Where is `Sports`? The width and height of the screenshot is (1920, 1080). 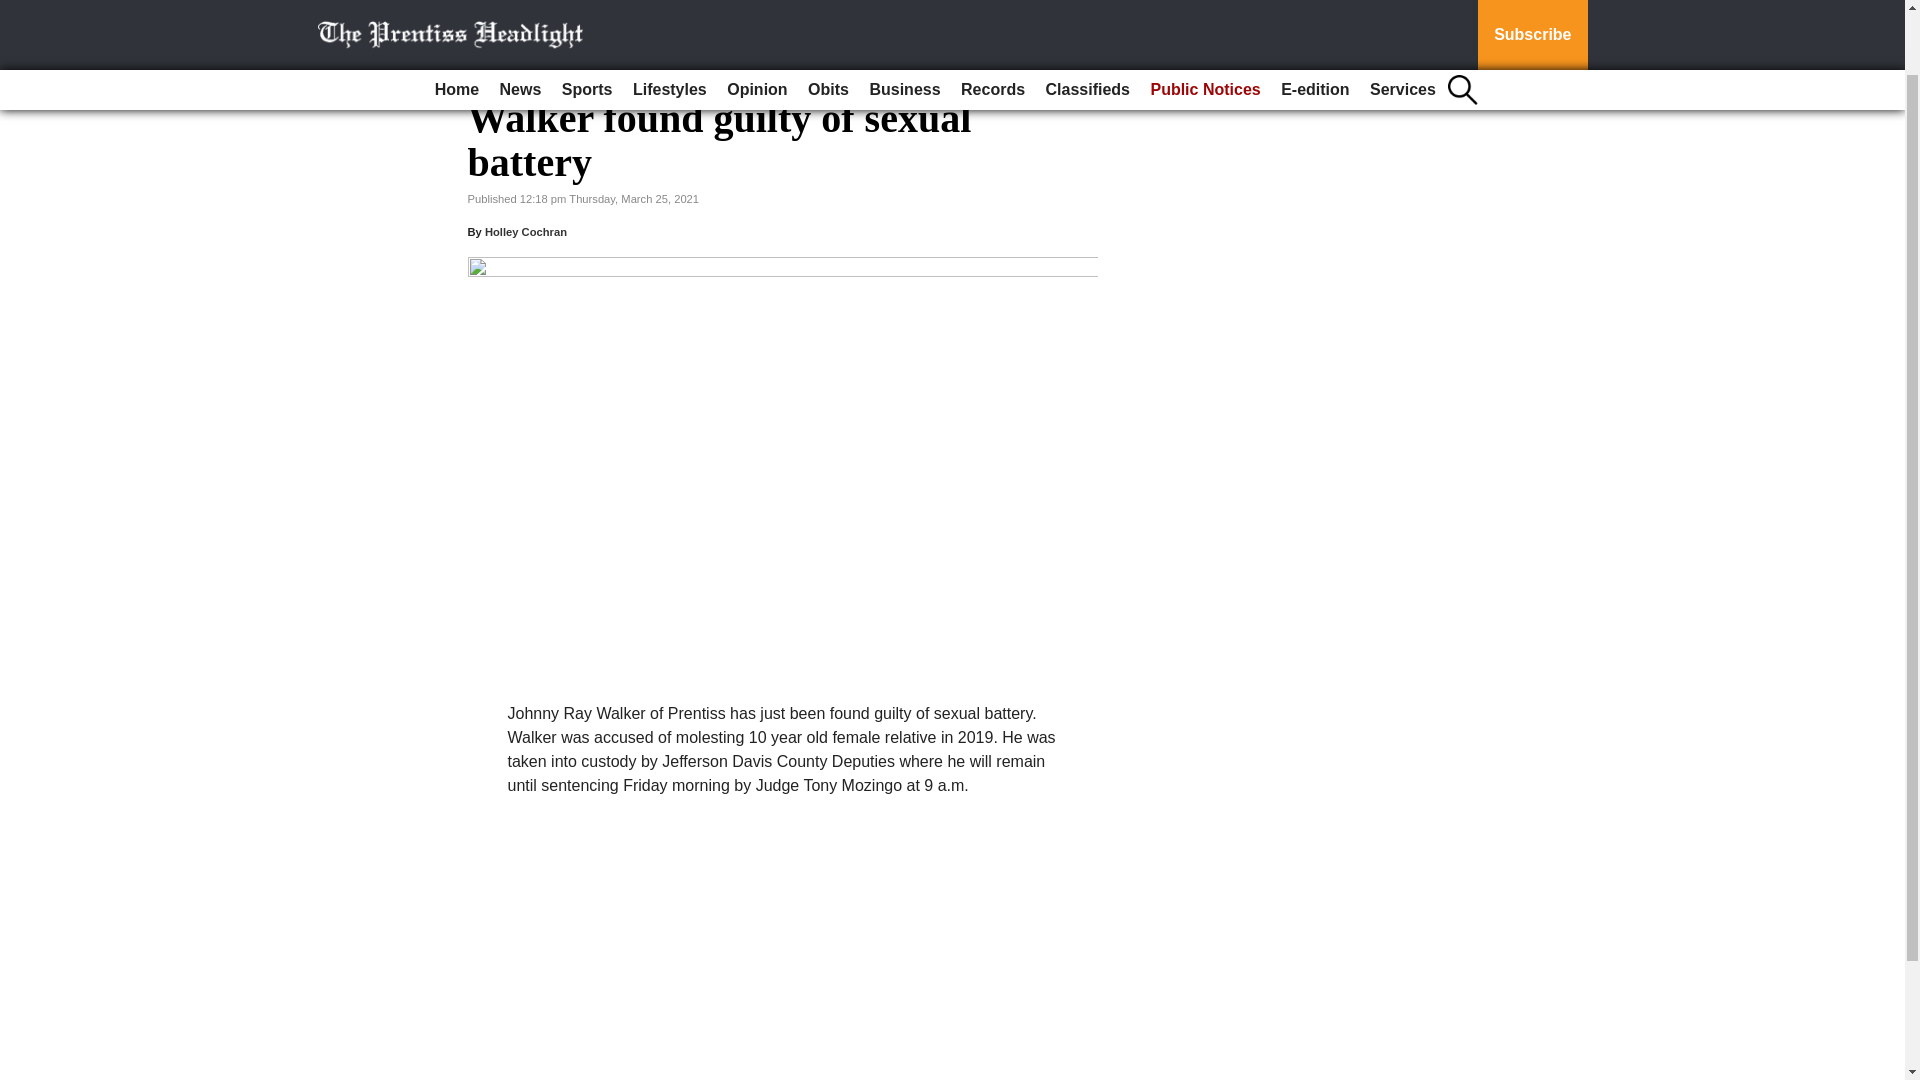 Sports is located at coordinates (587, 18).